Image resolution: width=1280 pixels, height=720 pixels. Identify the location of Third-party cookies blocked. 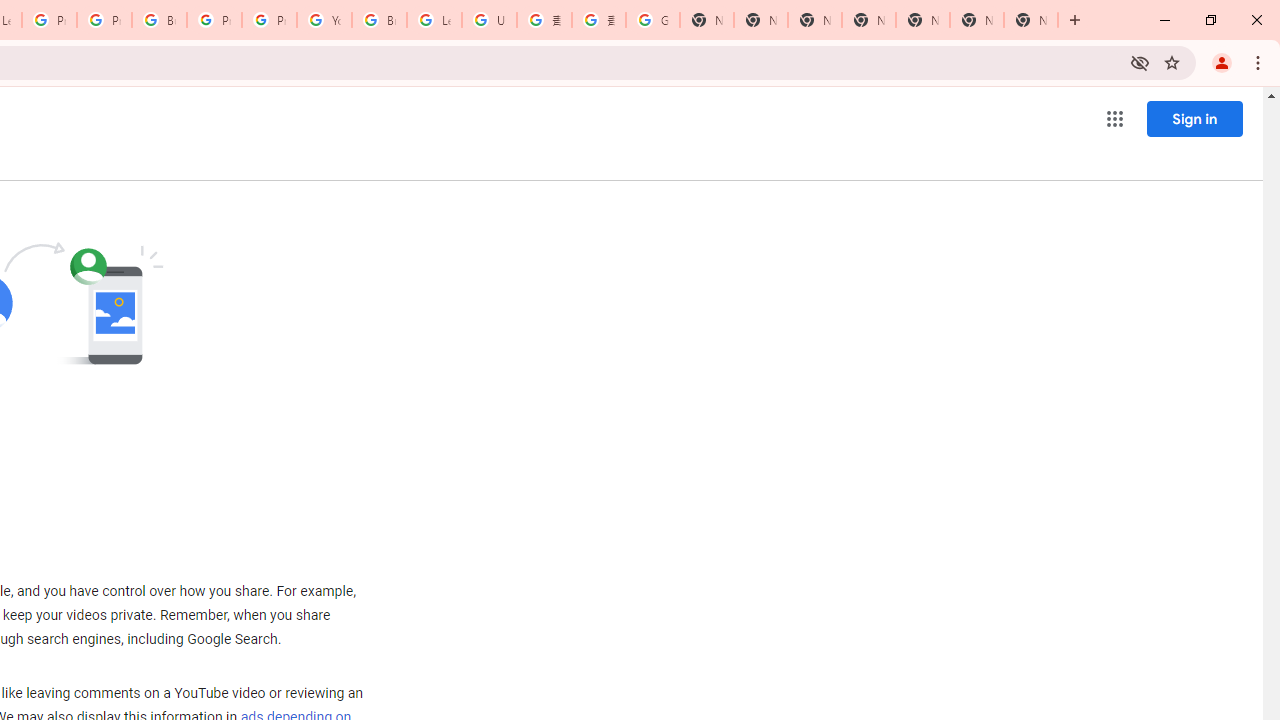
(1140, 62).